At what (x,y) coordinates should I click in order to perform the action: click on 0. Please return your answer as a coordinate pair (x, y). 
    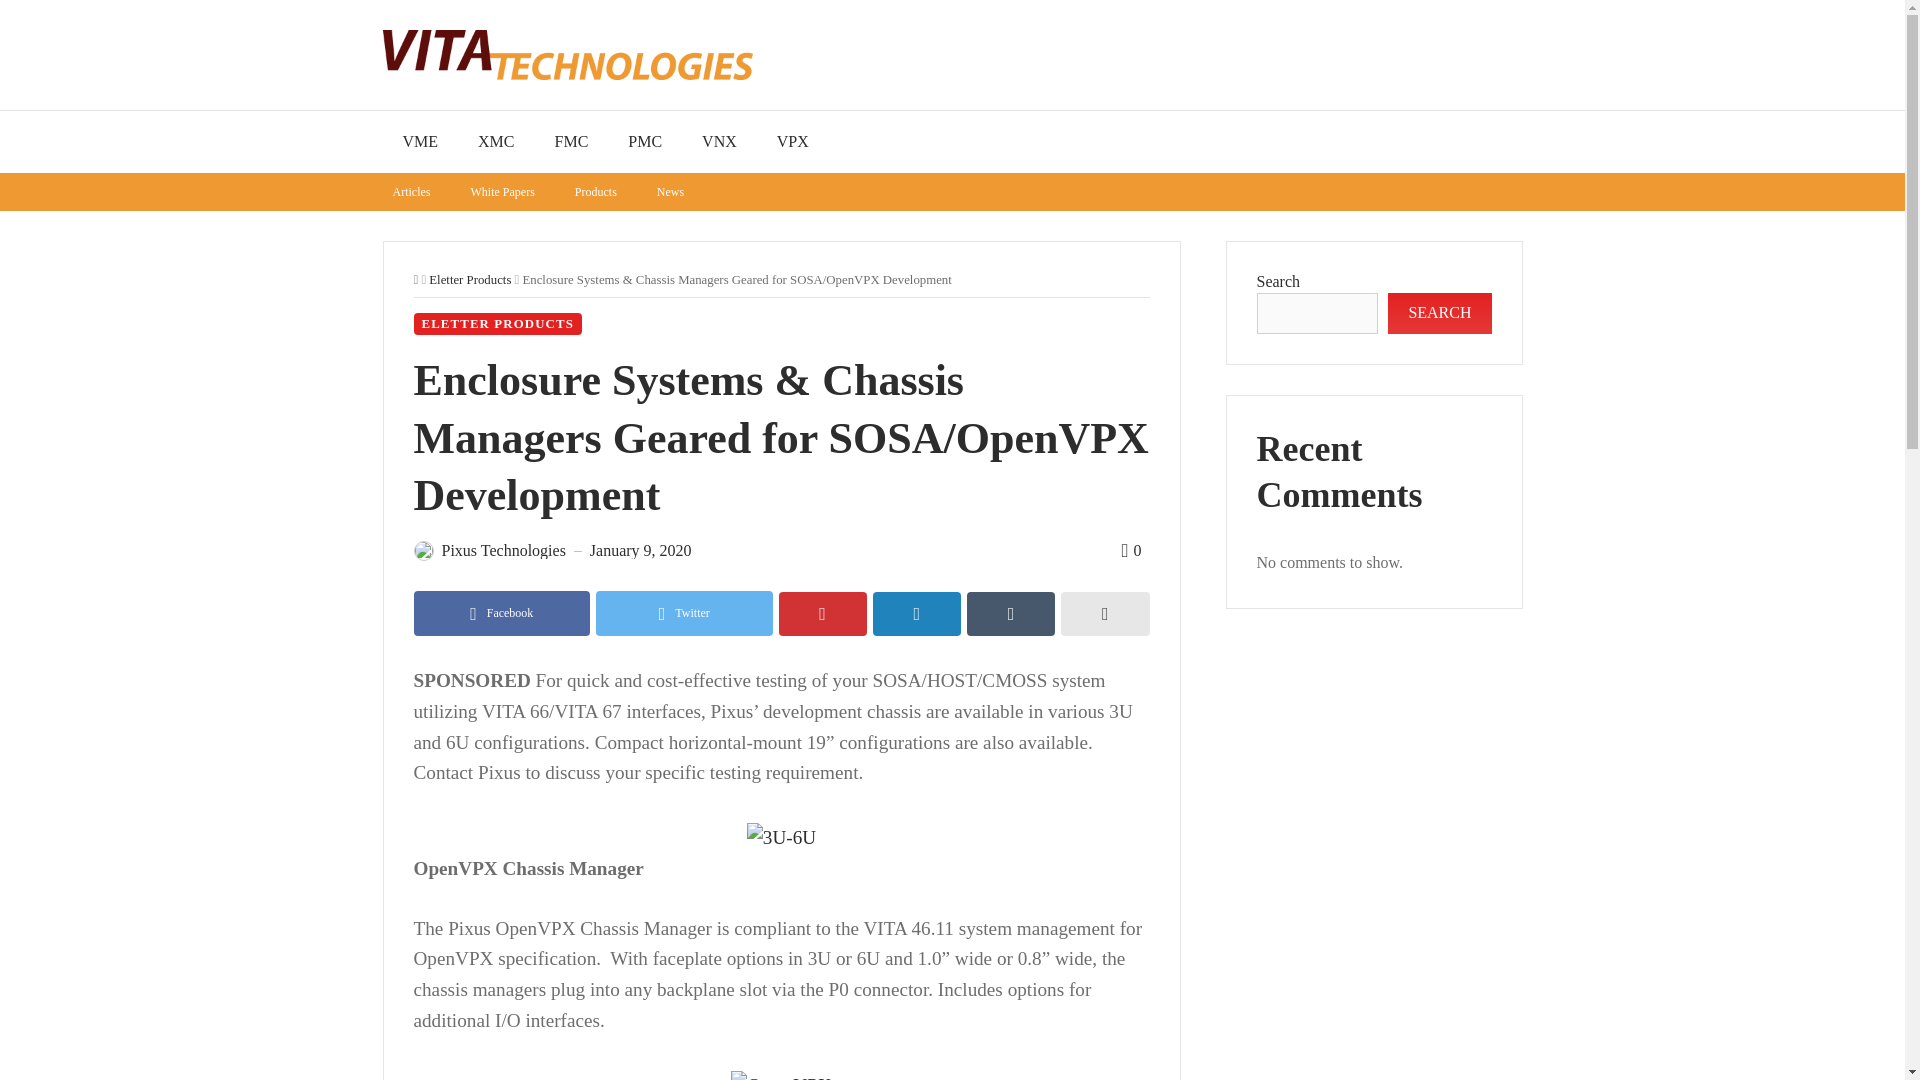
    Looking at the image, I should click on (1130, 550).